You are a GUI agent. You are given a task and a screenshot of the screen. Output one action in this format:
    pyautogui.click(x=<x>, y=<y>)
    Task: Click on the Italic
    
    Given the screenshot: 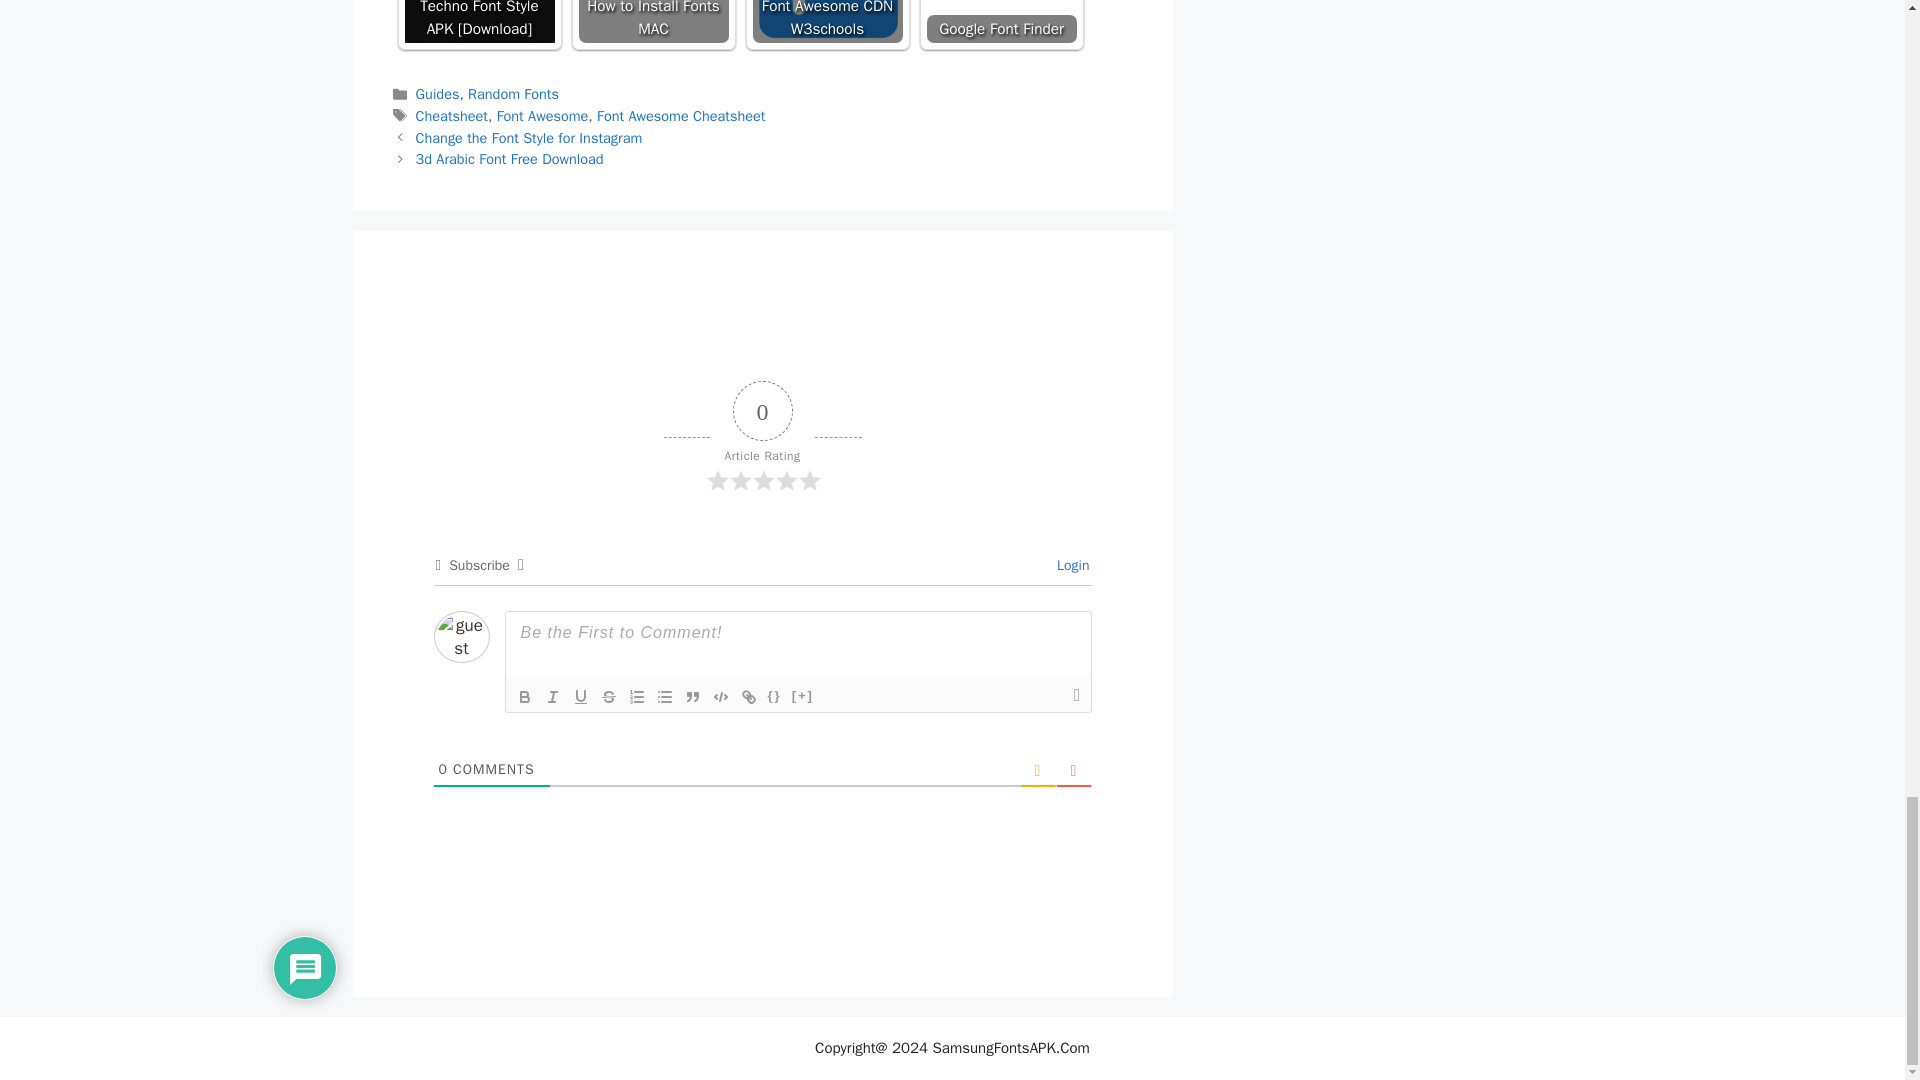 What is the action you would take?
    pyautogui.click(x=552, y=696)
    